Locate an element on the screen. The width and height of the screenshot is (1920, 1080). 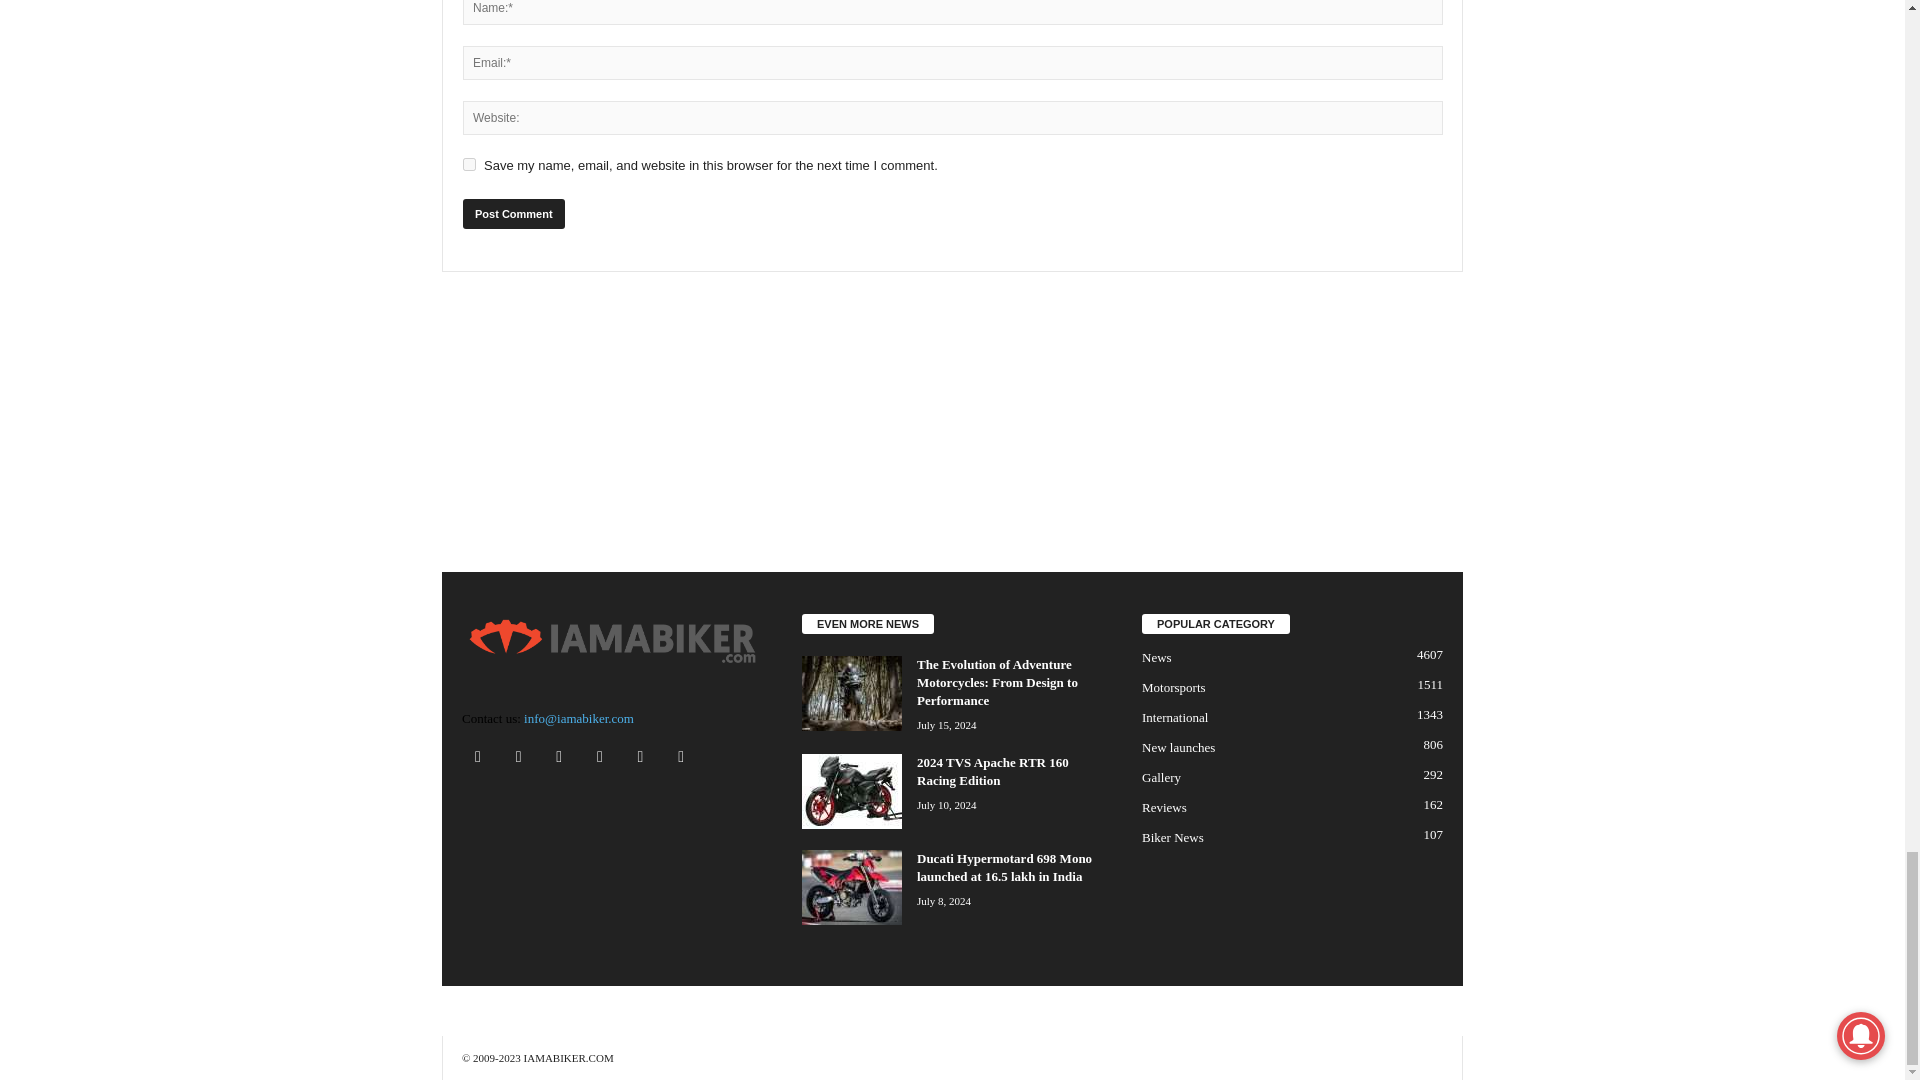
Post Comment is located at coordinates (513, 213).